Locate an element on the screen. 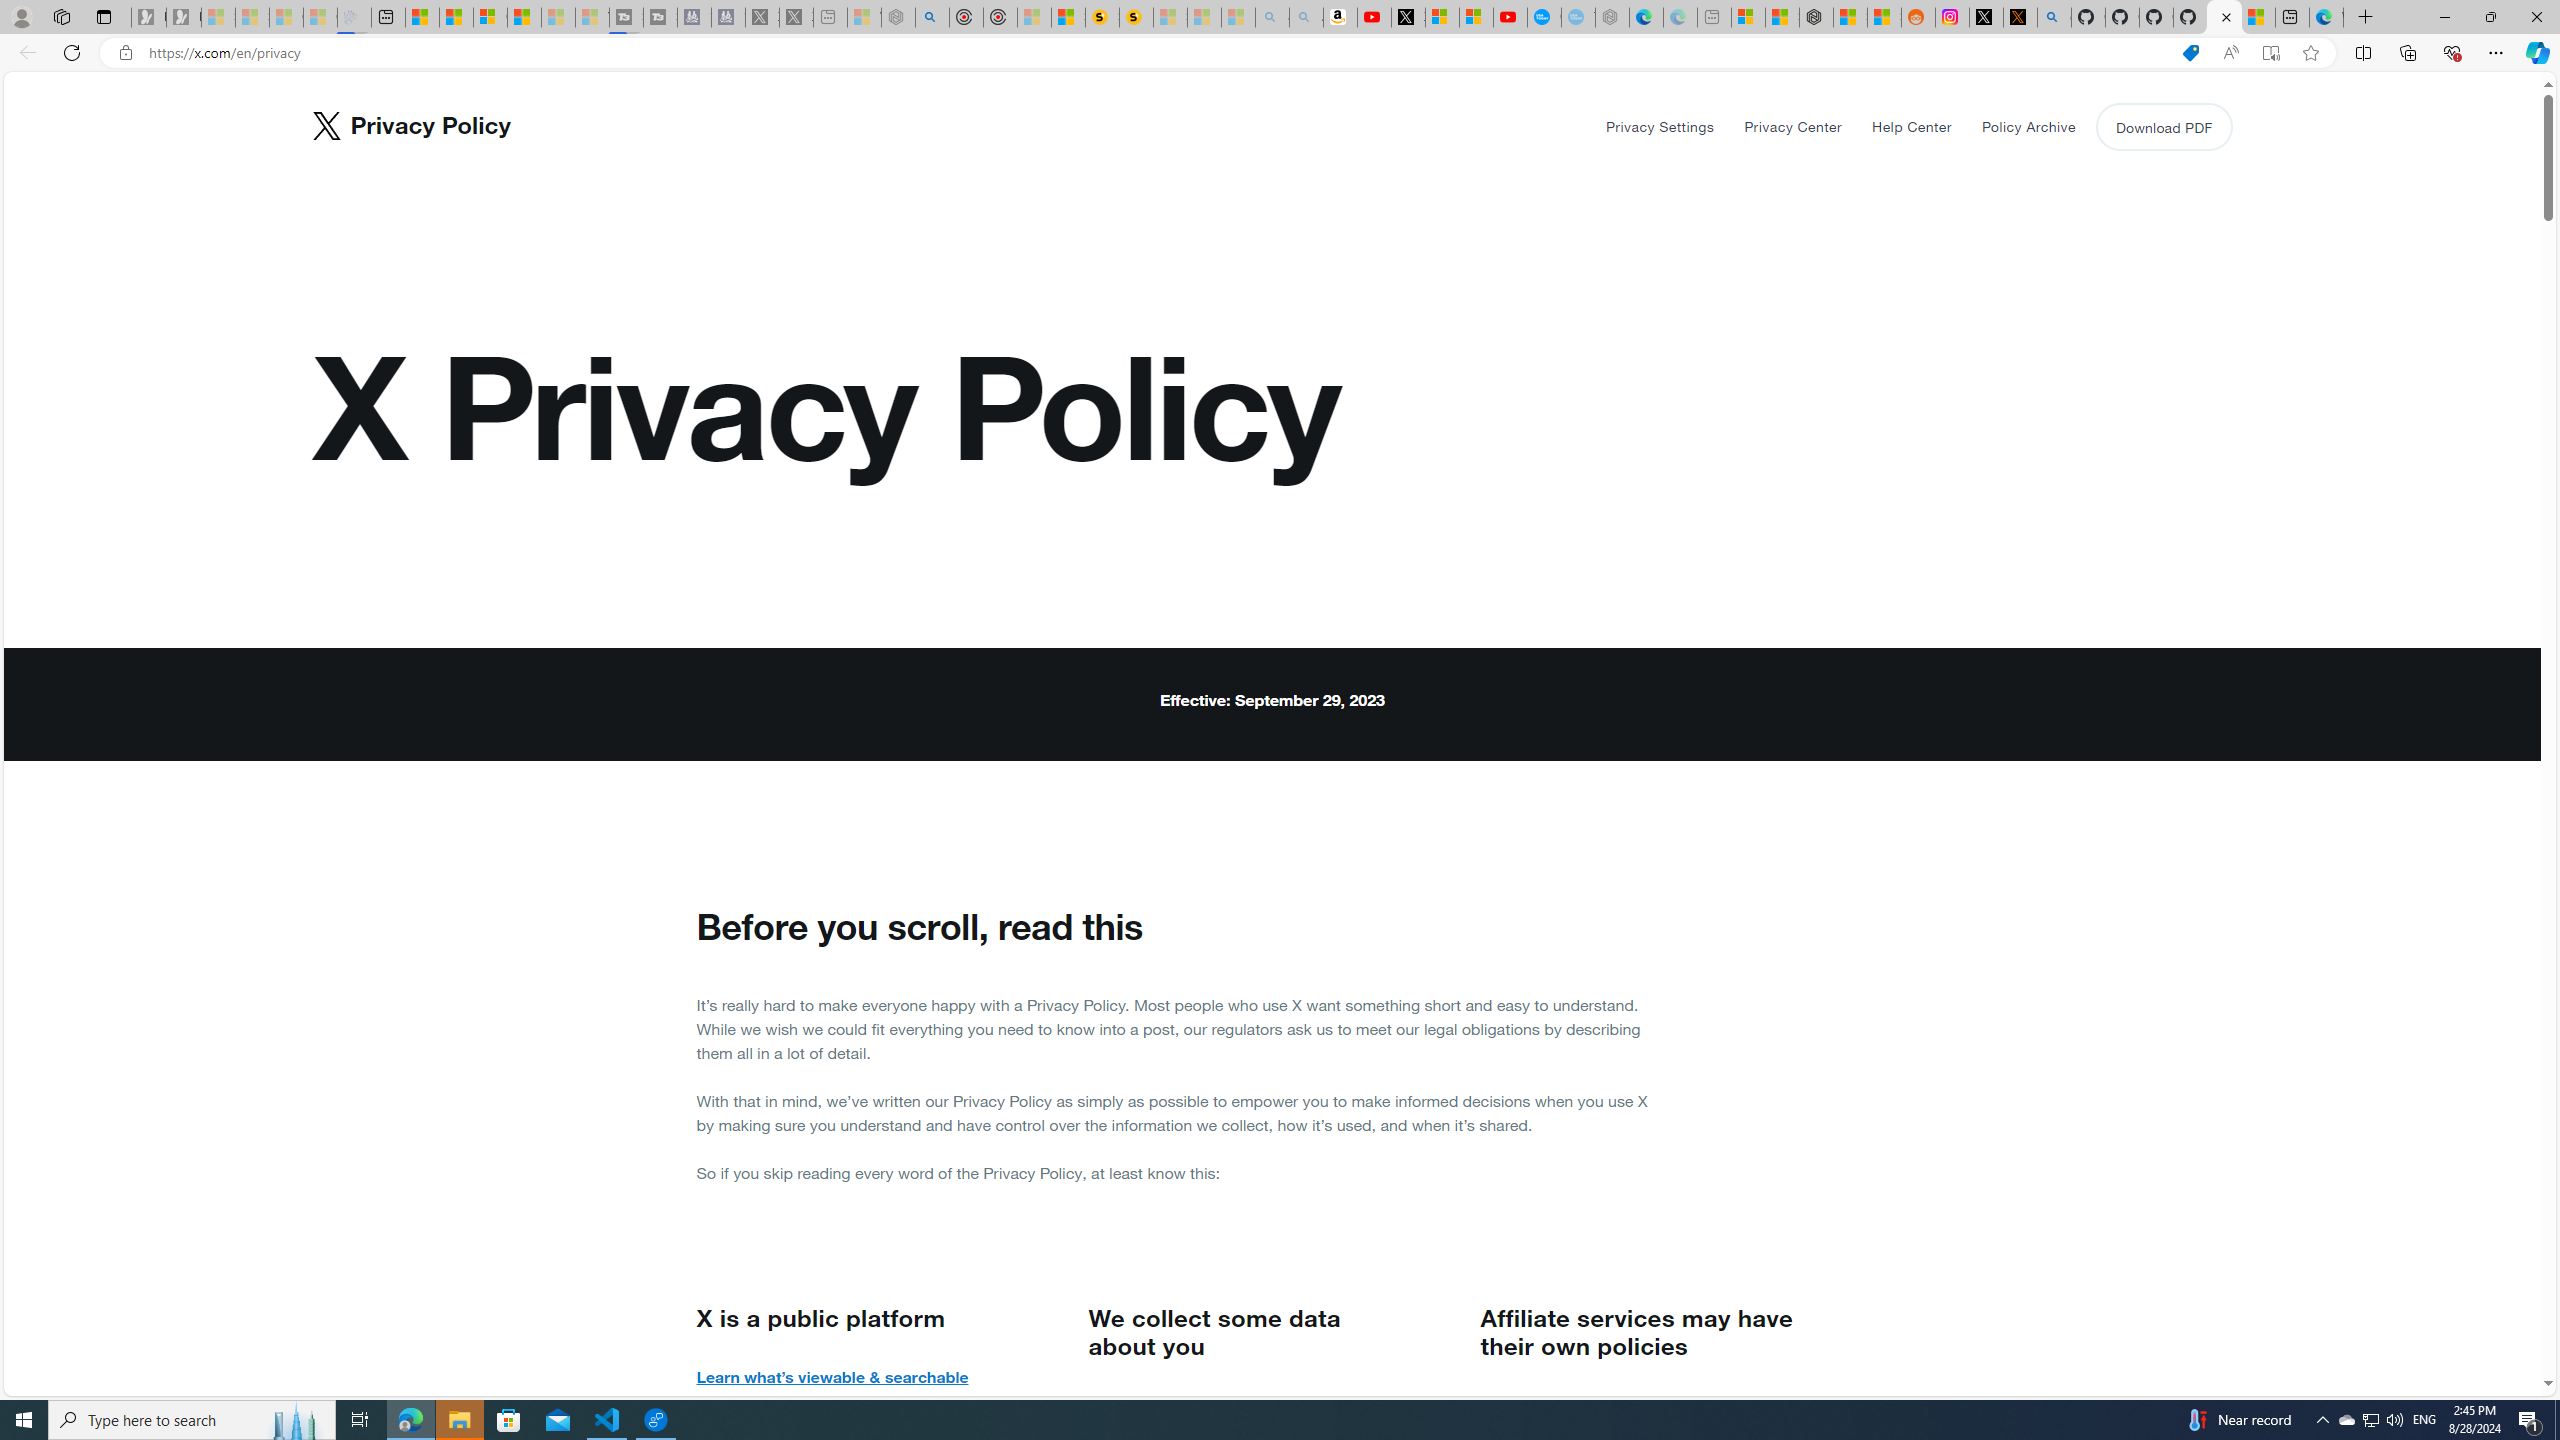 The height and width of the screenshot is (1440, 2560). Streaming Coverage | T3 - Sleeping is located at coordinates (626, 17).